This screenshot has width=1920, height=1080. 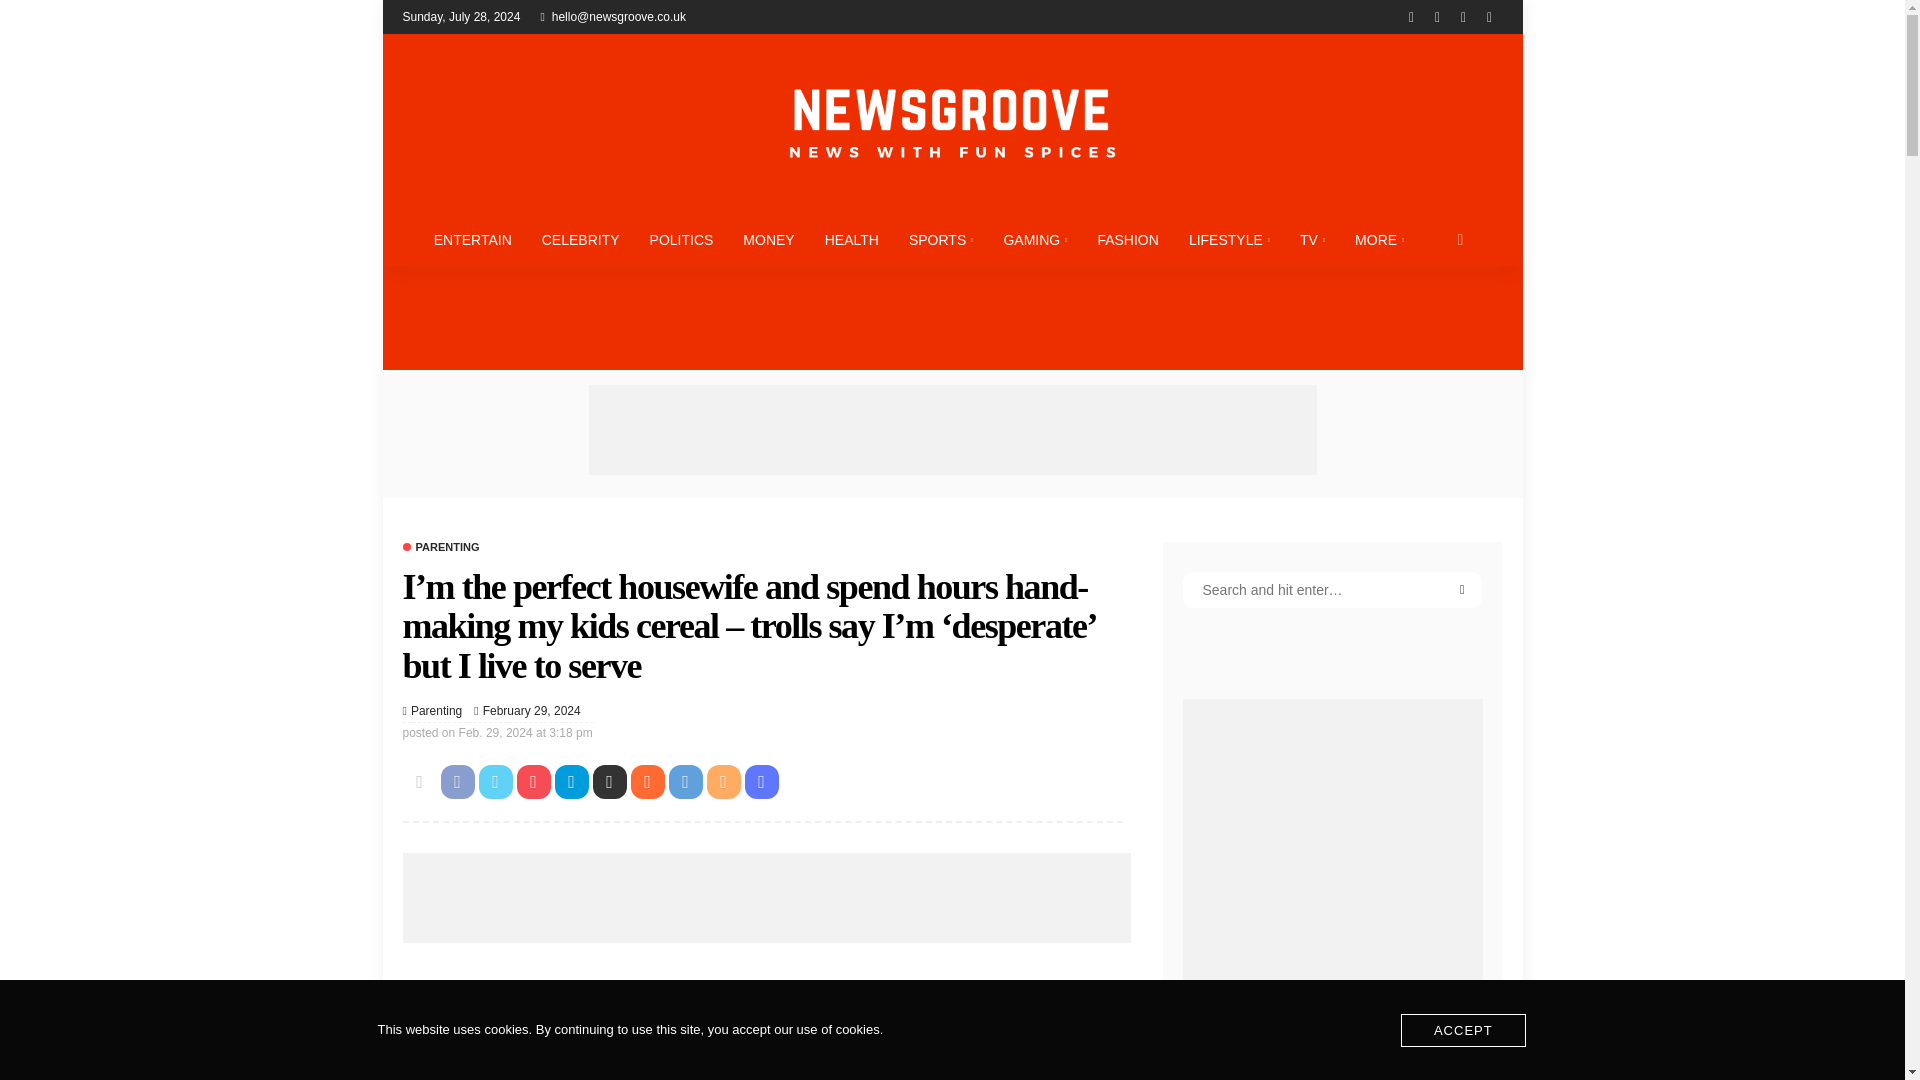 What do you see at coordinates (580, 239) in the screenshot?
I see `CELEBRITY` at bounding box center [580, 239].